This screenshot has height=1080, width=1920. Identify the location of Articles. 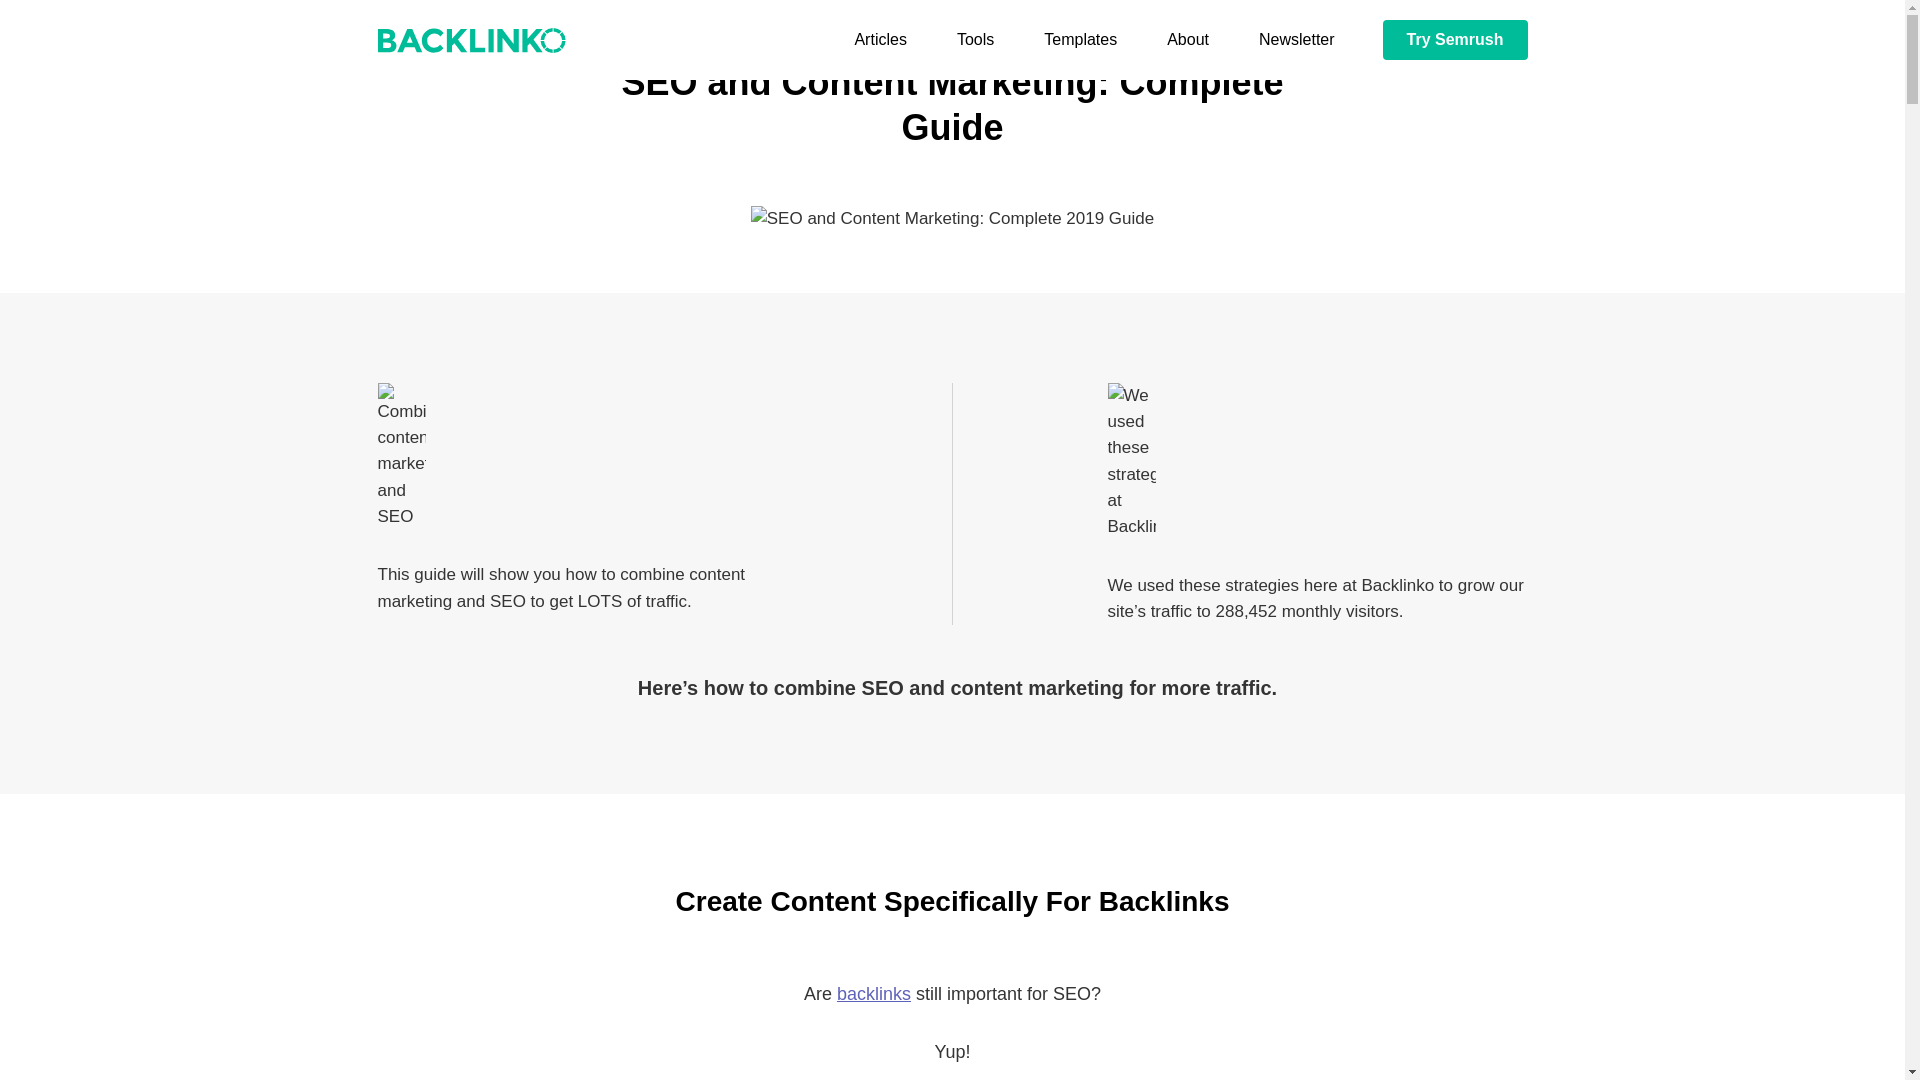
(880, 40).